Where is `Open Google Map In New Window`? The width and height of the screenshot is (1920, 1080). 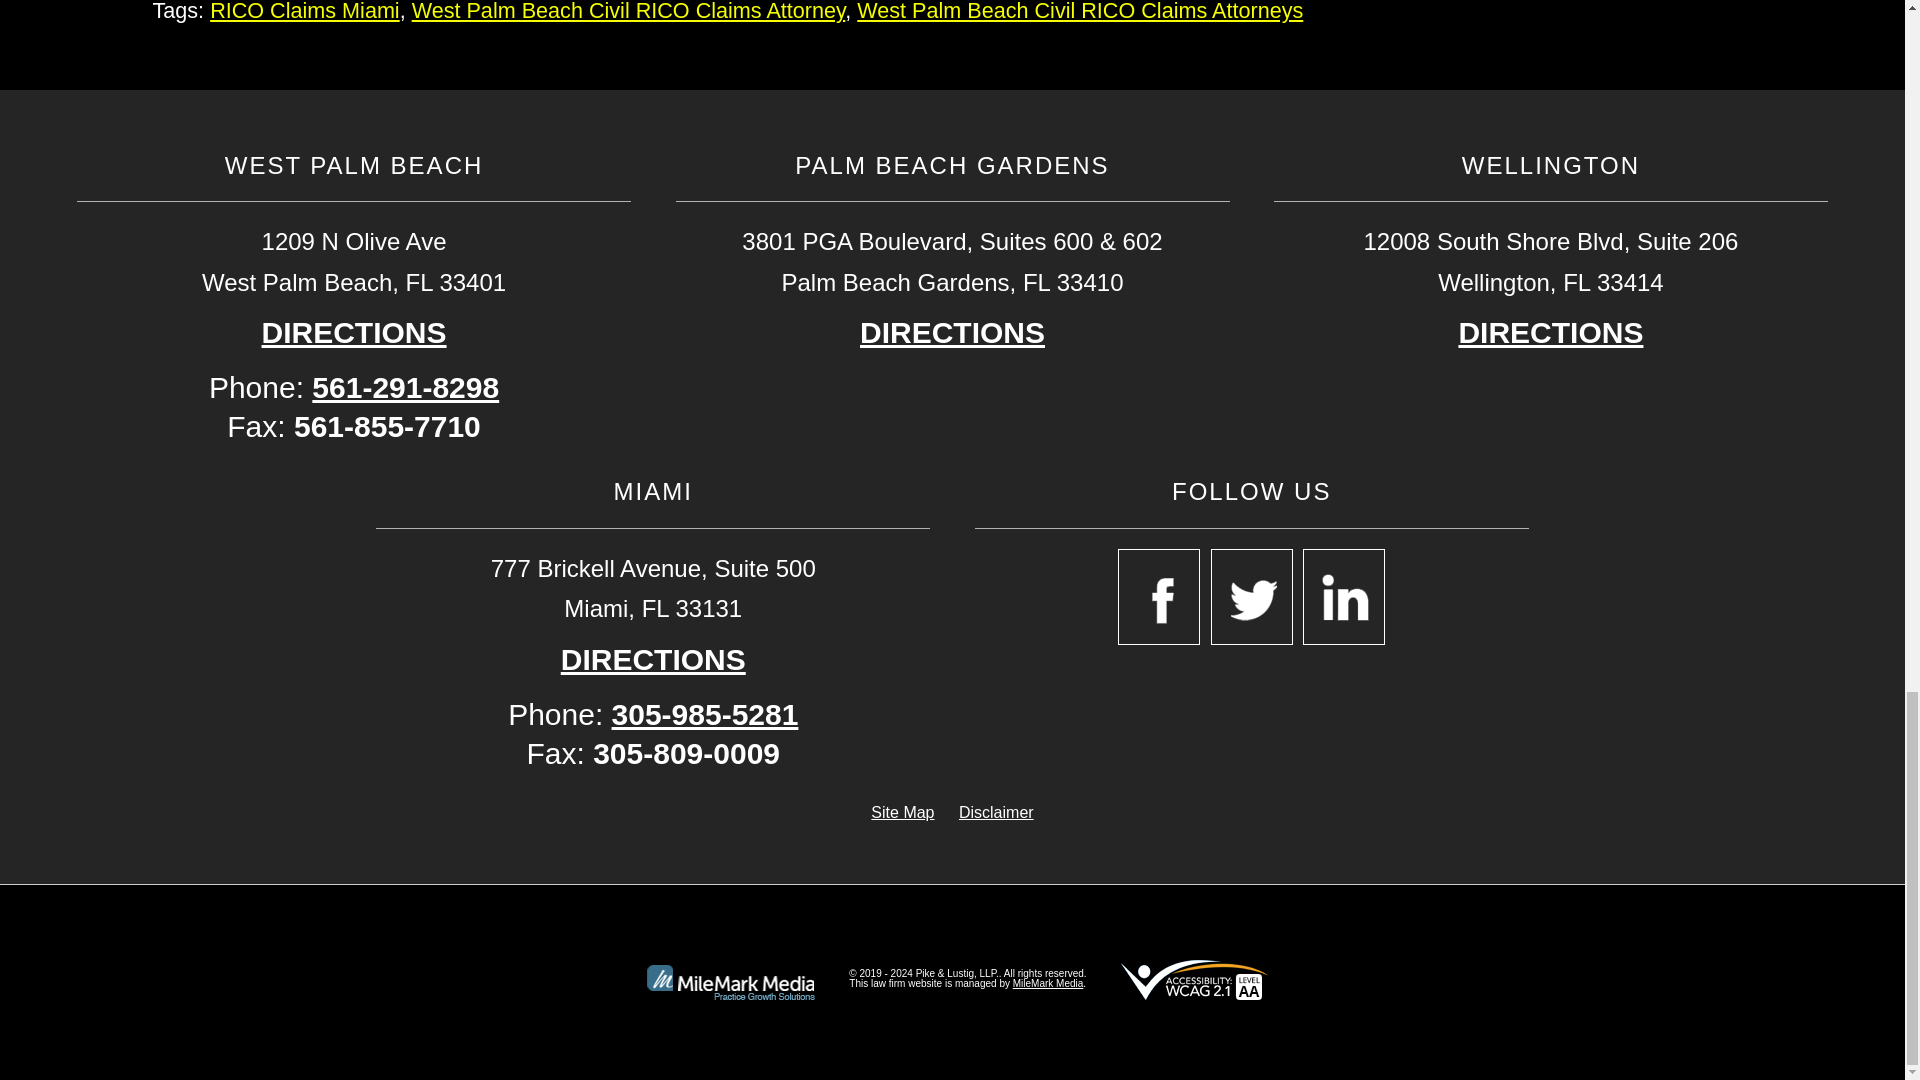
Open Google Map In New Window is located at coordinates (952, 332).